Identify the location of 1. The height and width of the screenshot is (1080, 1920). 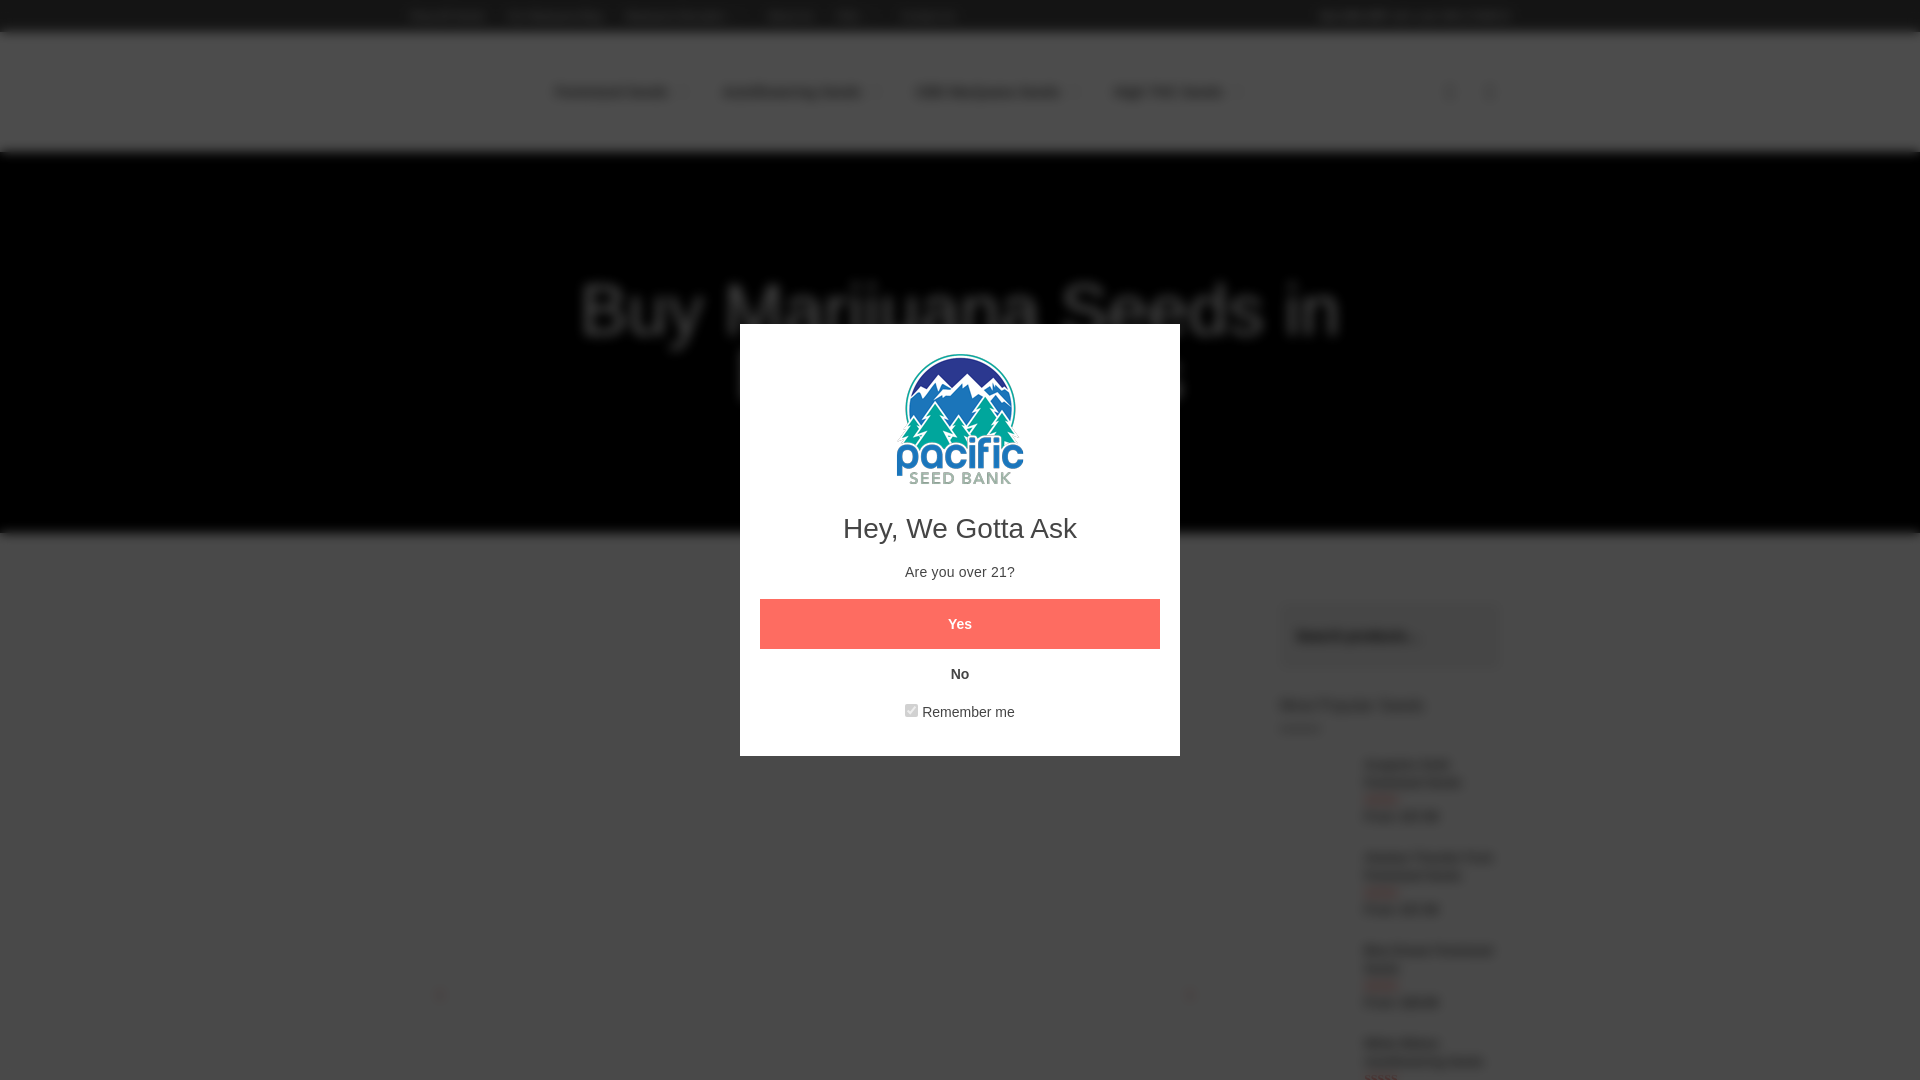
(910, 710).